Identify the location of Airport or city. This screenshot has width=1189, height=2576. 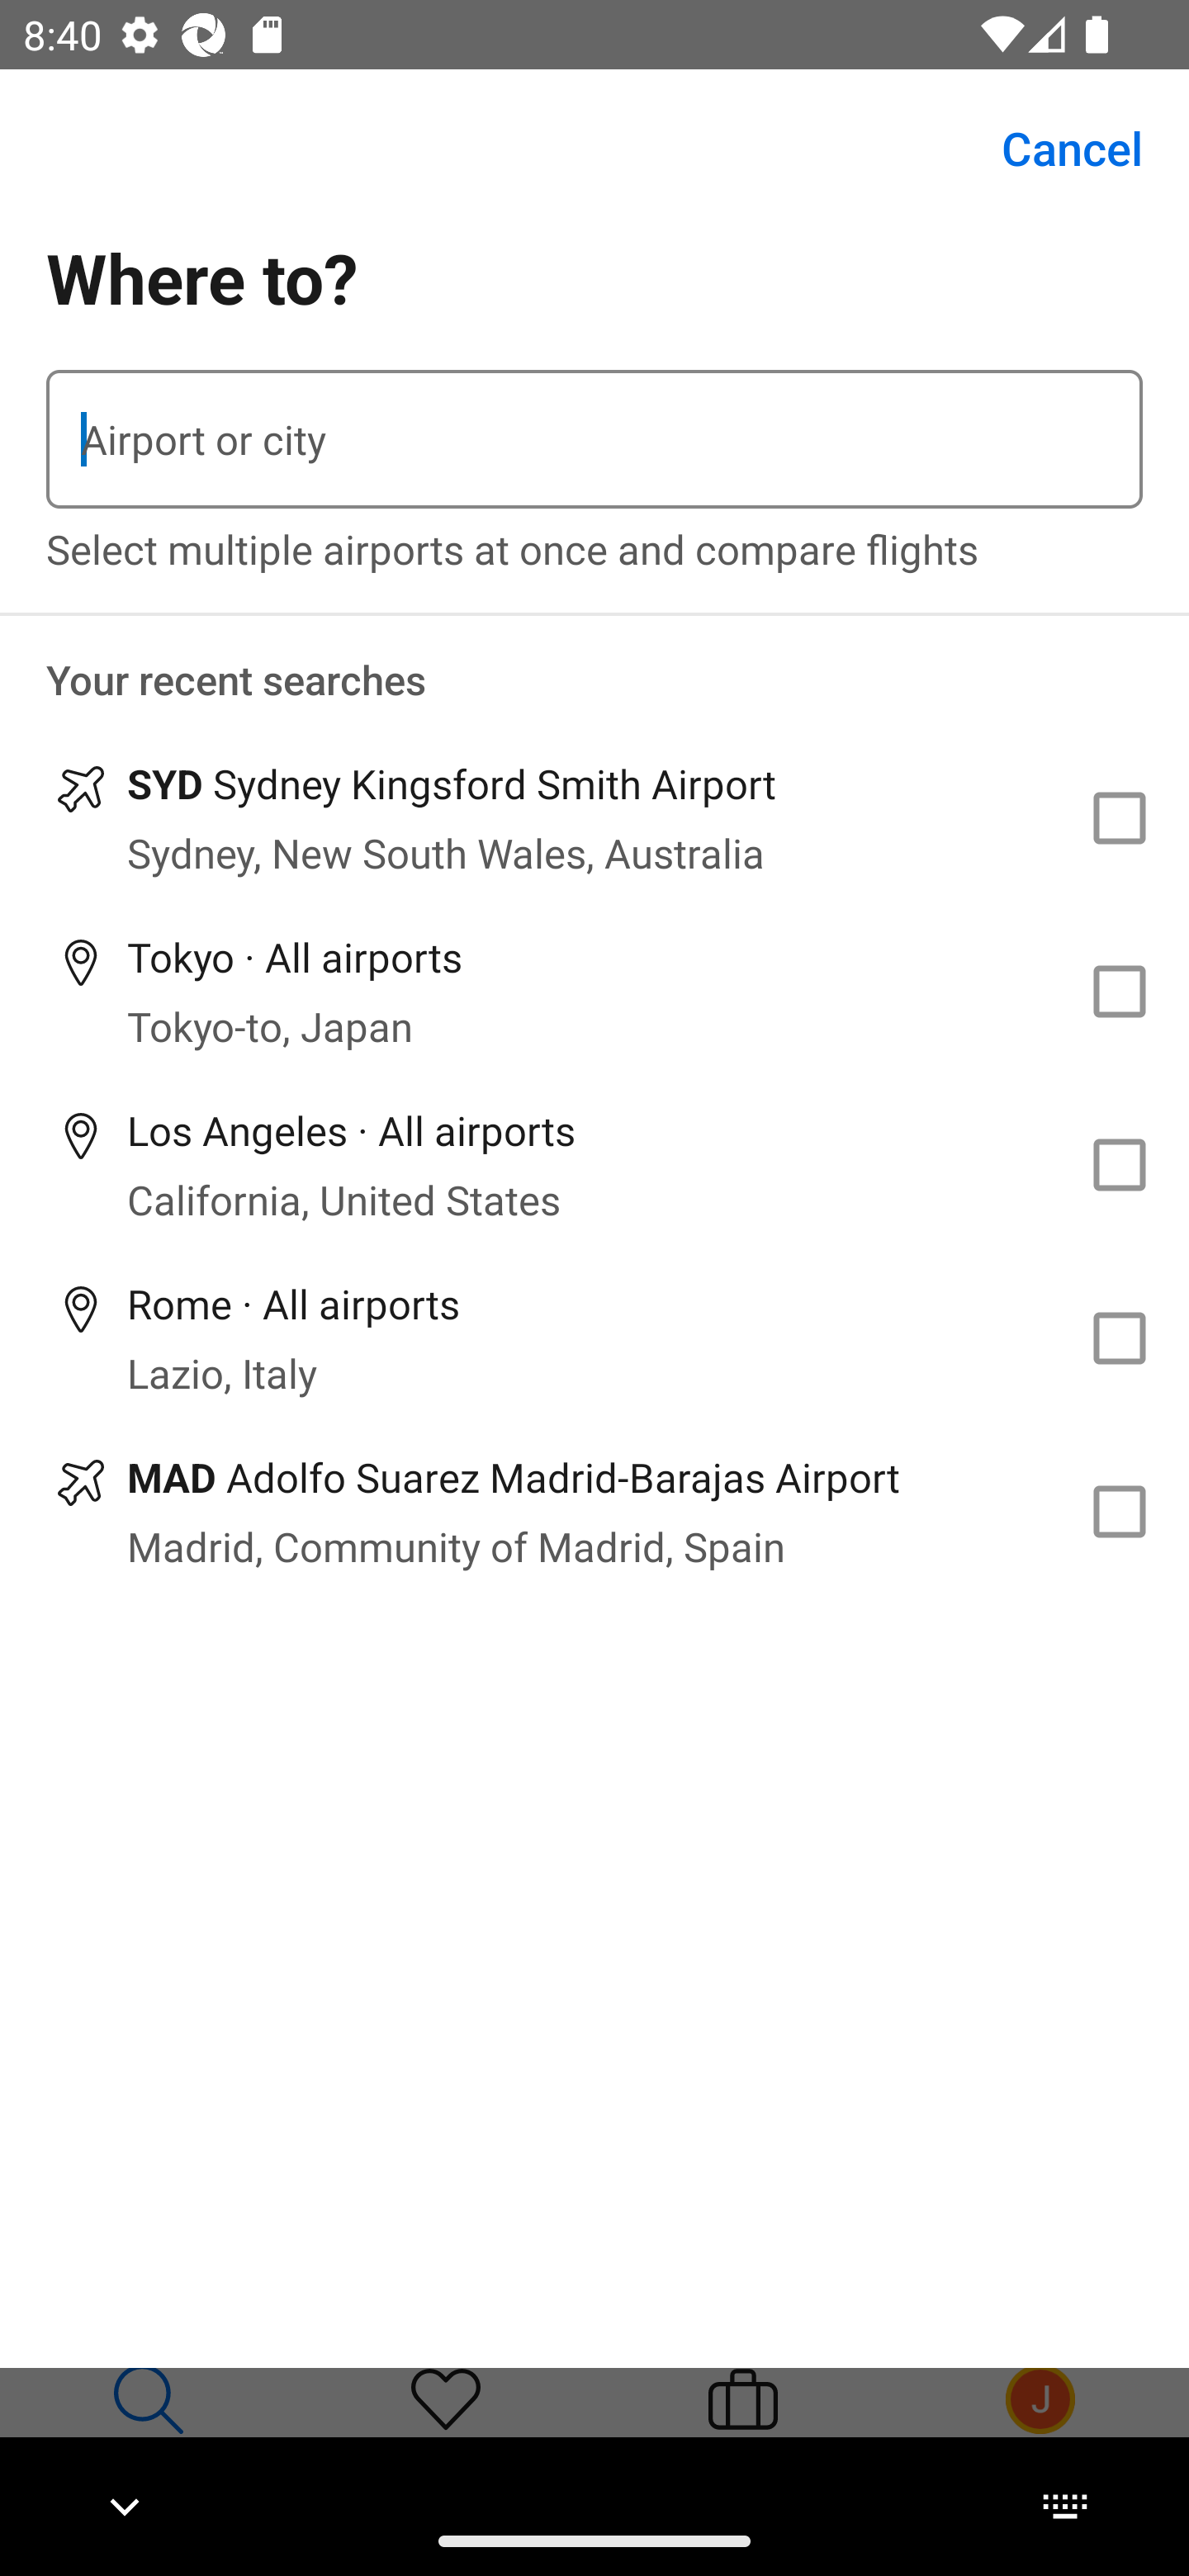
(594, 439).